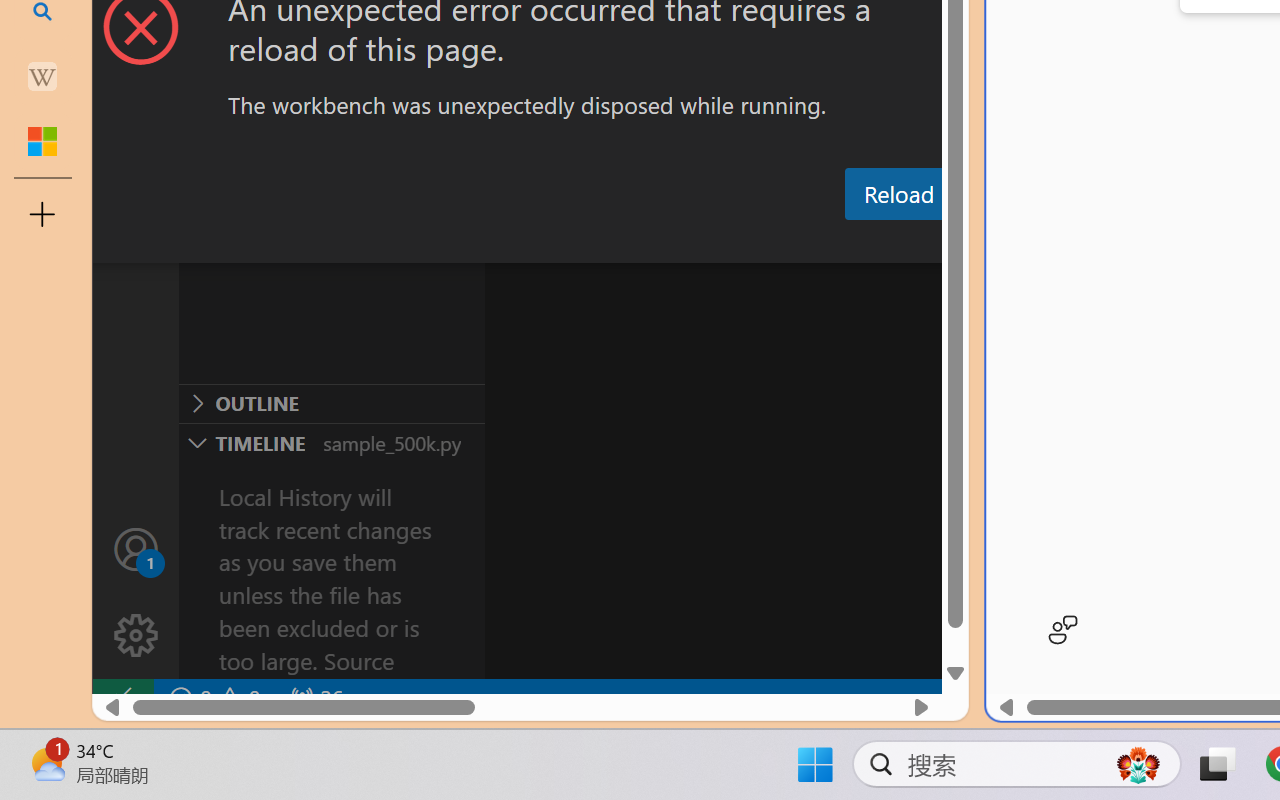  What do you see at coordinates (1021, 243) in the screenshot?
I see `Terminal (Ctrl+`)` at bounding box center [1021, 243].